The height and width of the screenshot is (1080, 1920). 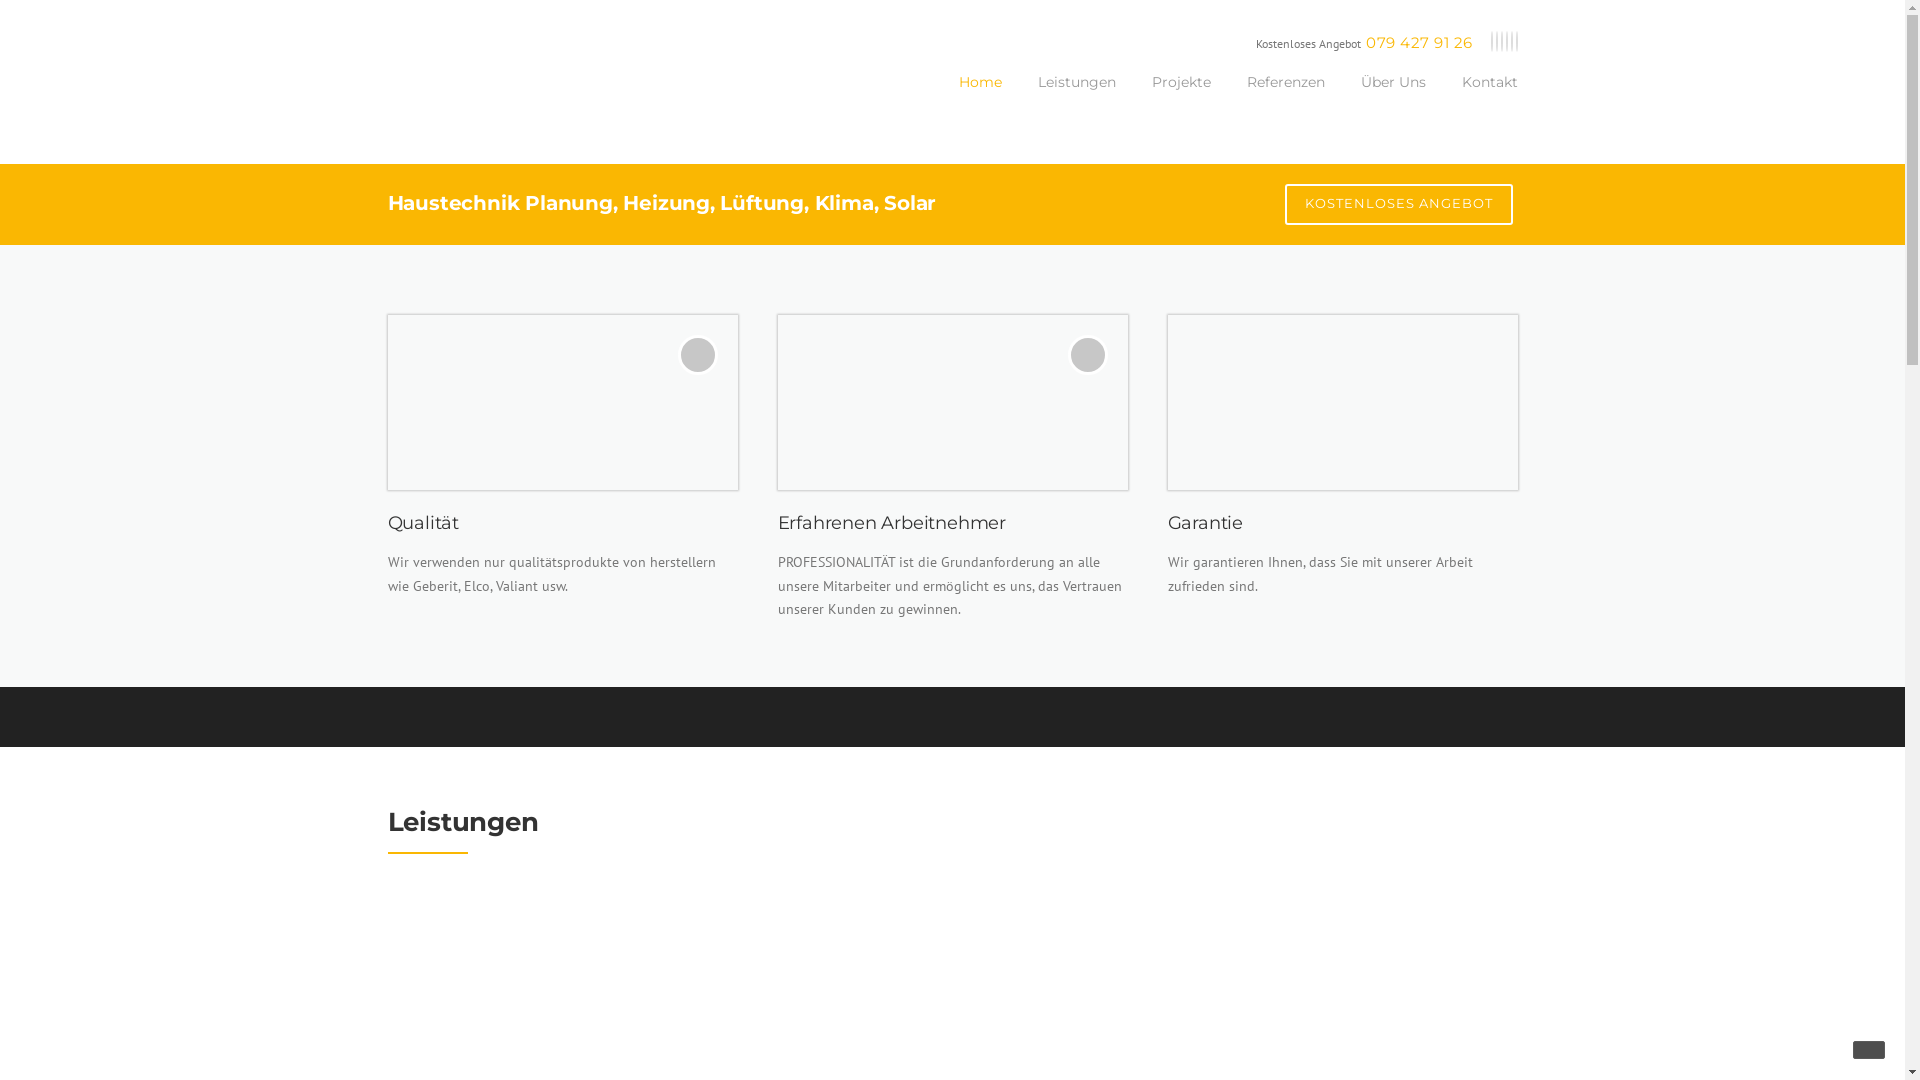 What do you see at coordinates (1507, 42) in the screenshot?
I see `Google Plus` at bounding box center [1507, 42].